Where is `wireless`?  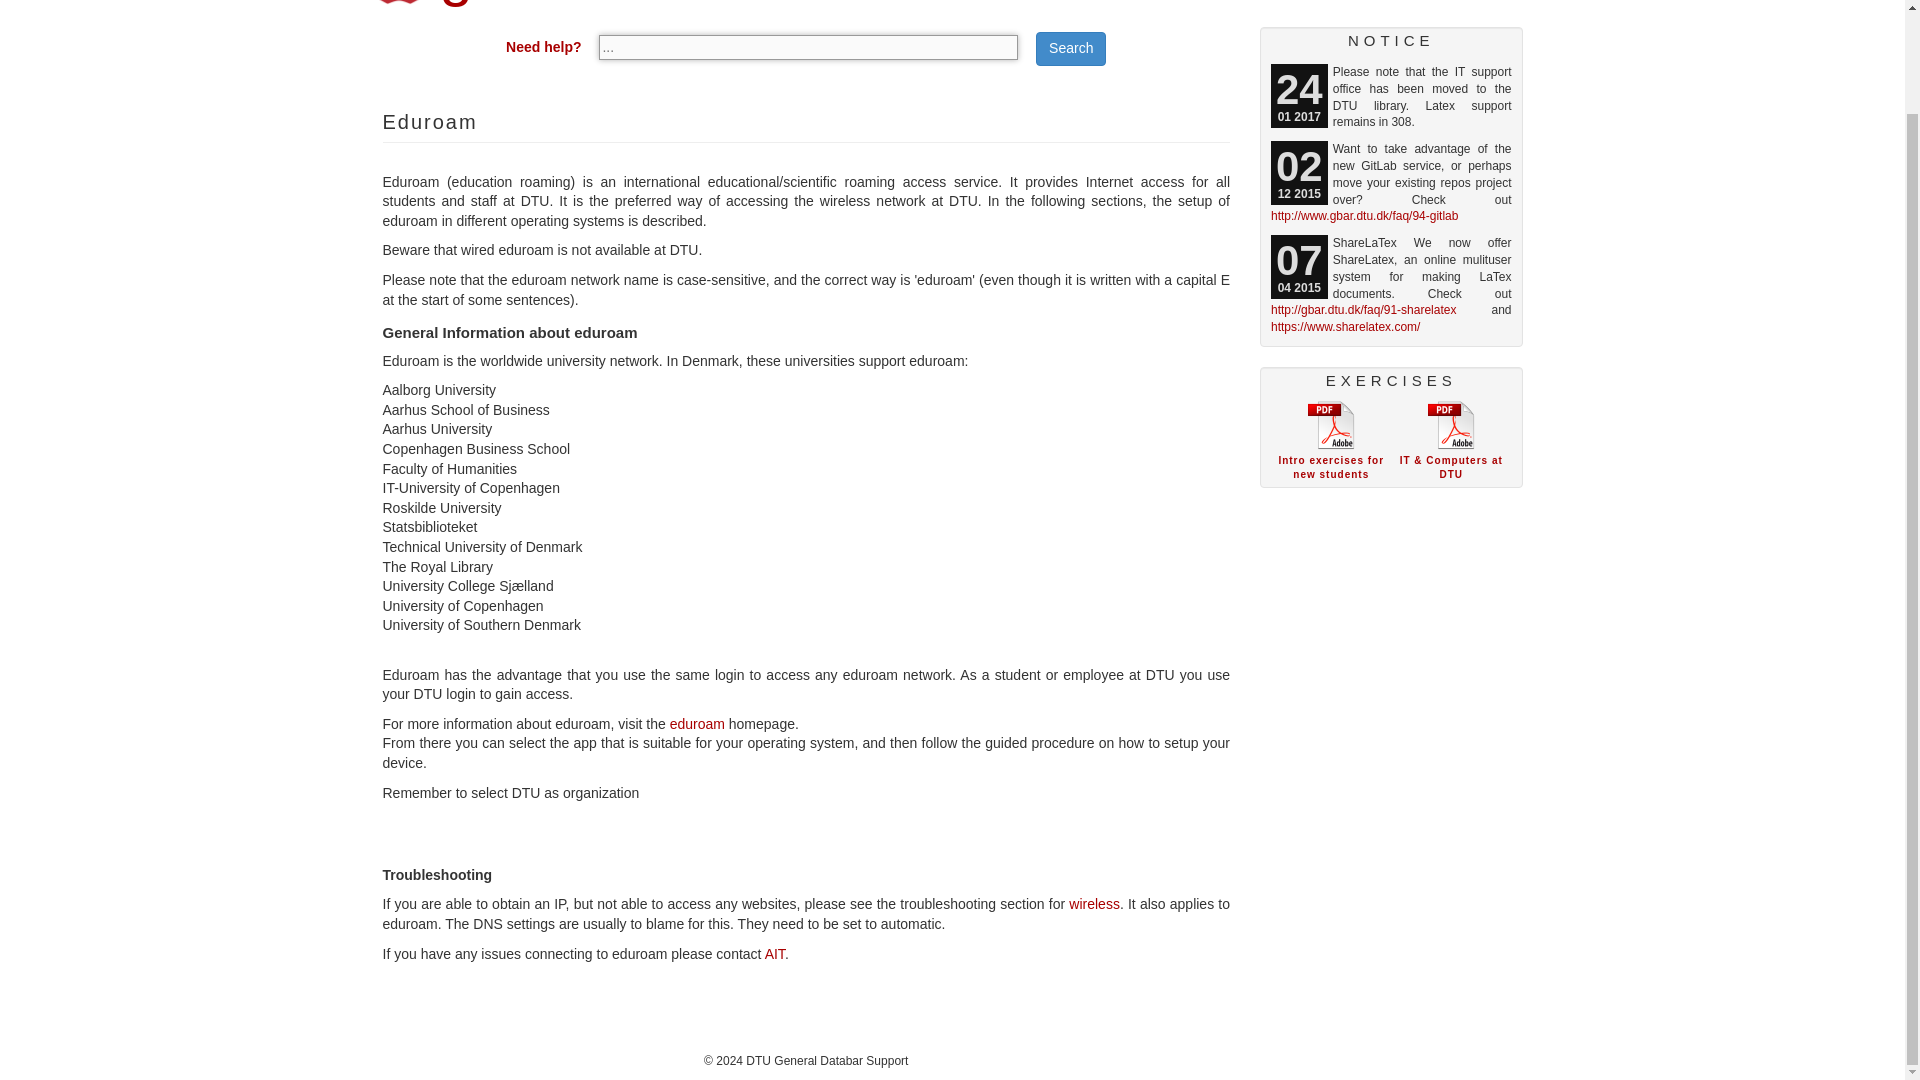
wireless is located at coordinates (1094, 904).